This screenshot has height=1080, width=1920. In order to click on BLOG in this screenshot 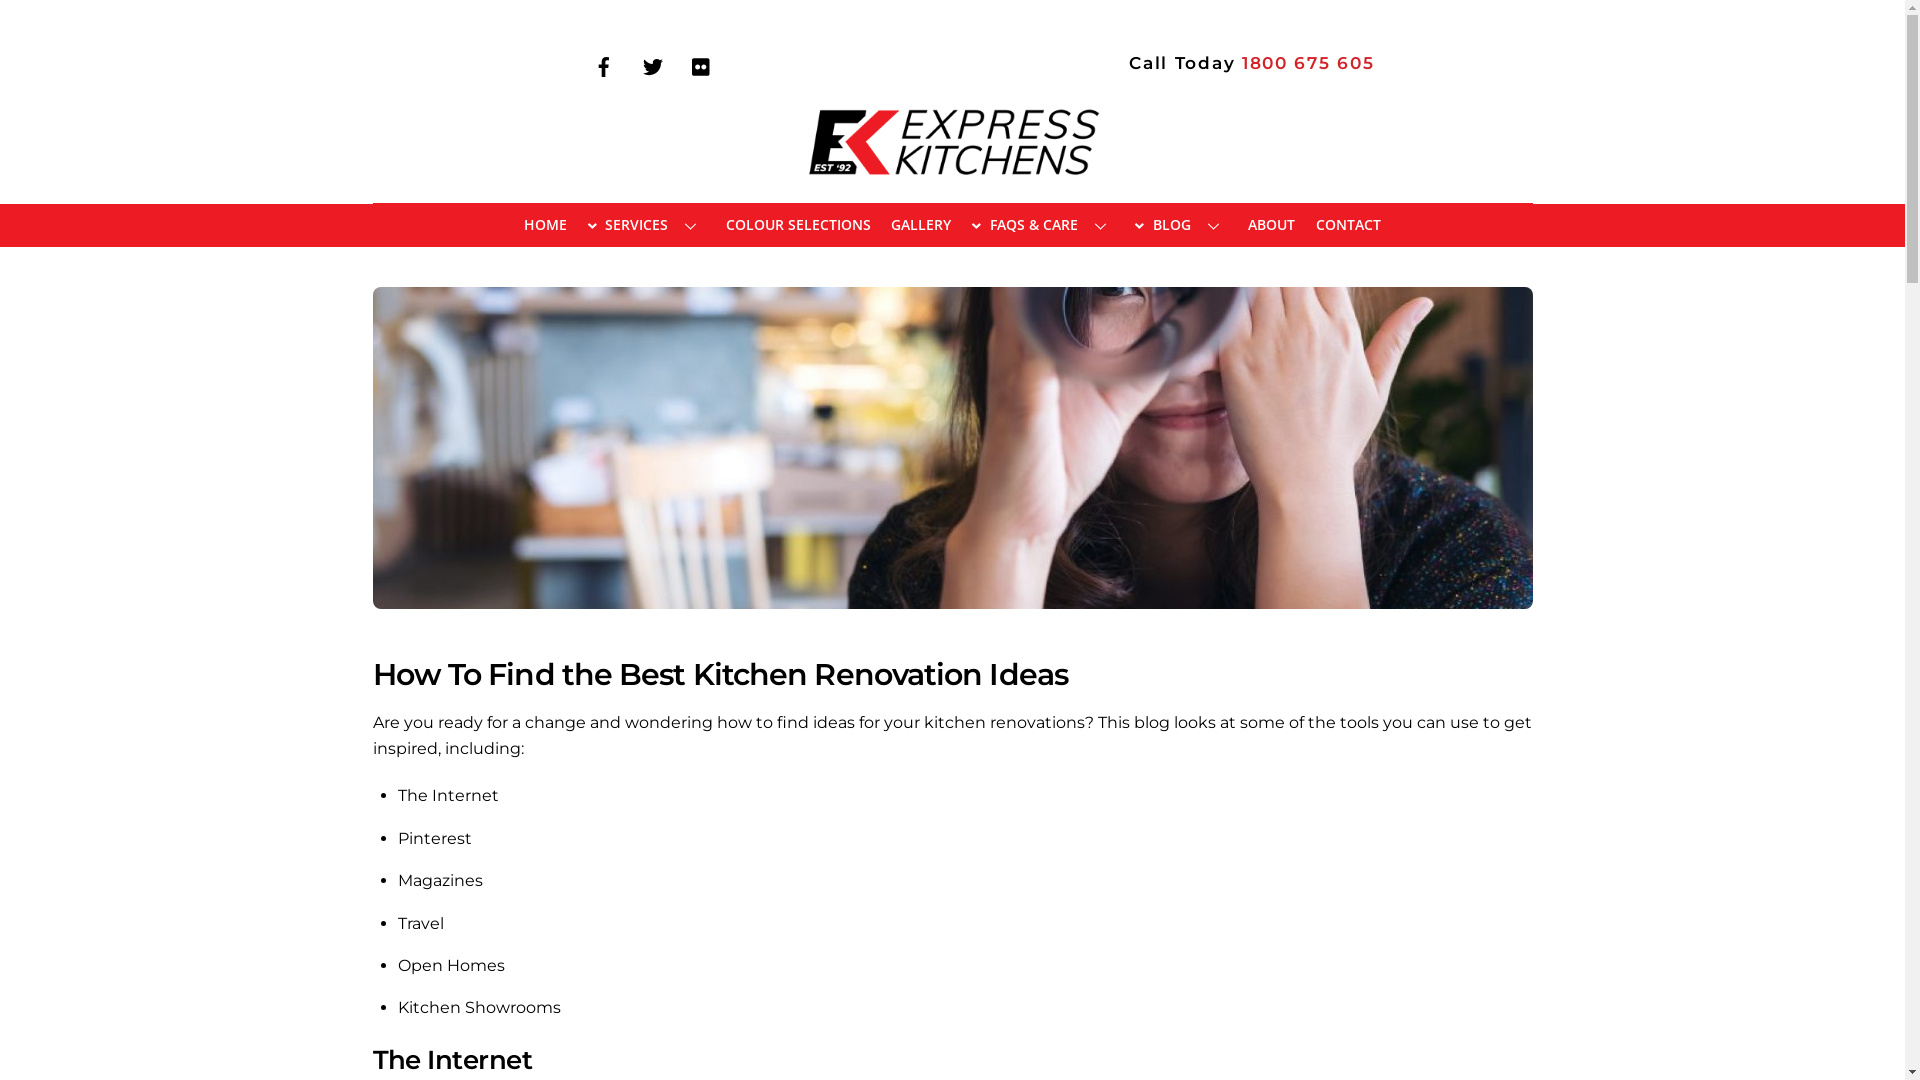, I will do `click(1182, 224)`.